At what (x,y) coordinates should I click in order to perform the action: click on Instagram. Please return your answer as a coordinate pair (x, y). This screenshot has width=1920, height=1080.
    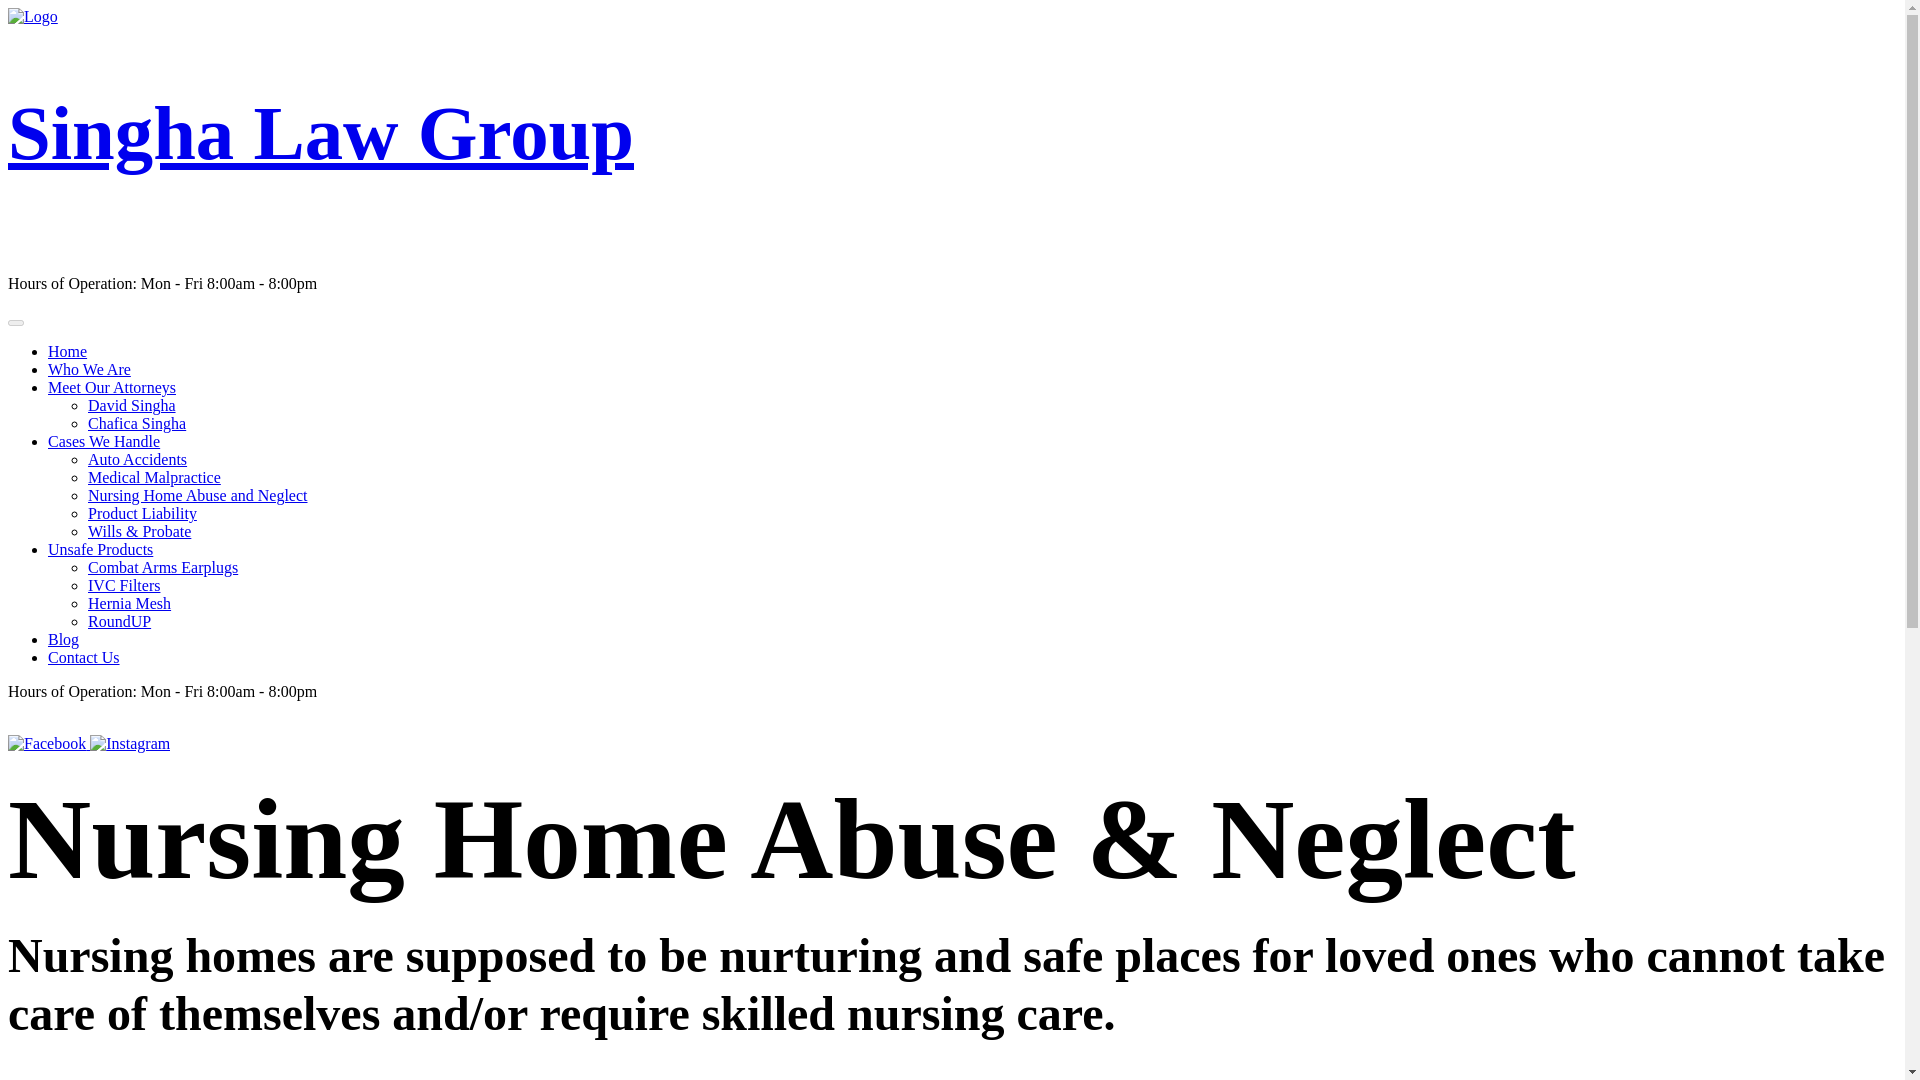
    Looking at the image, I should click on (130, 743).